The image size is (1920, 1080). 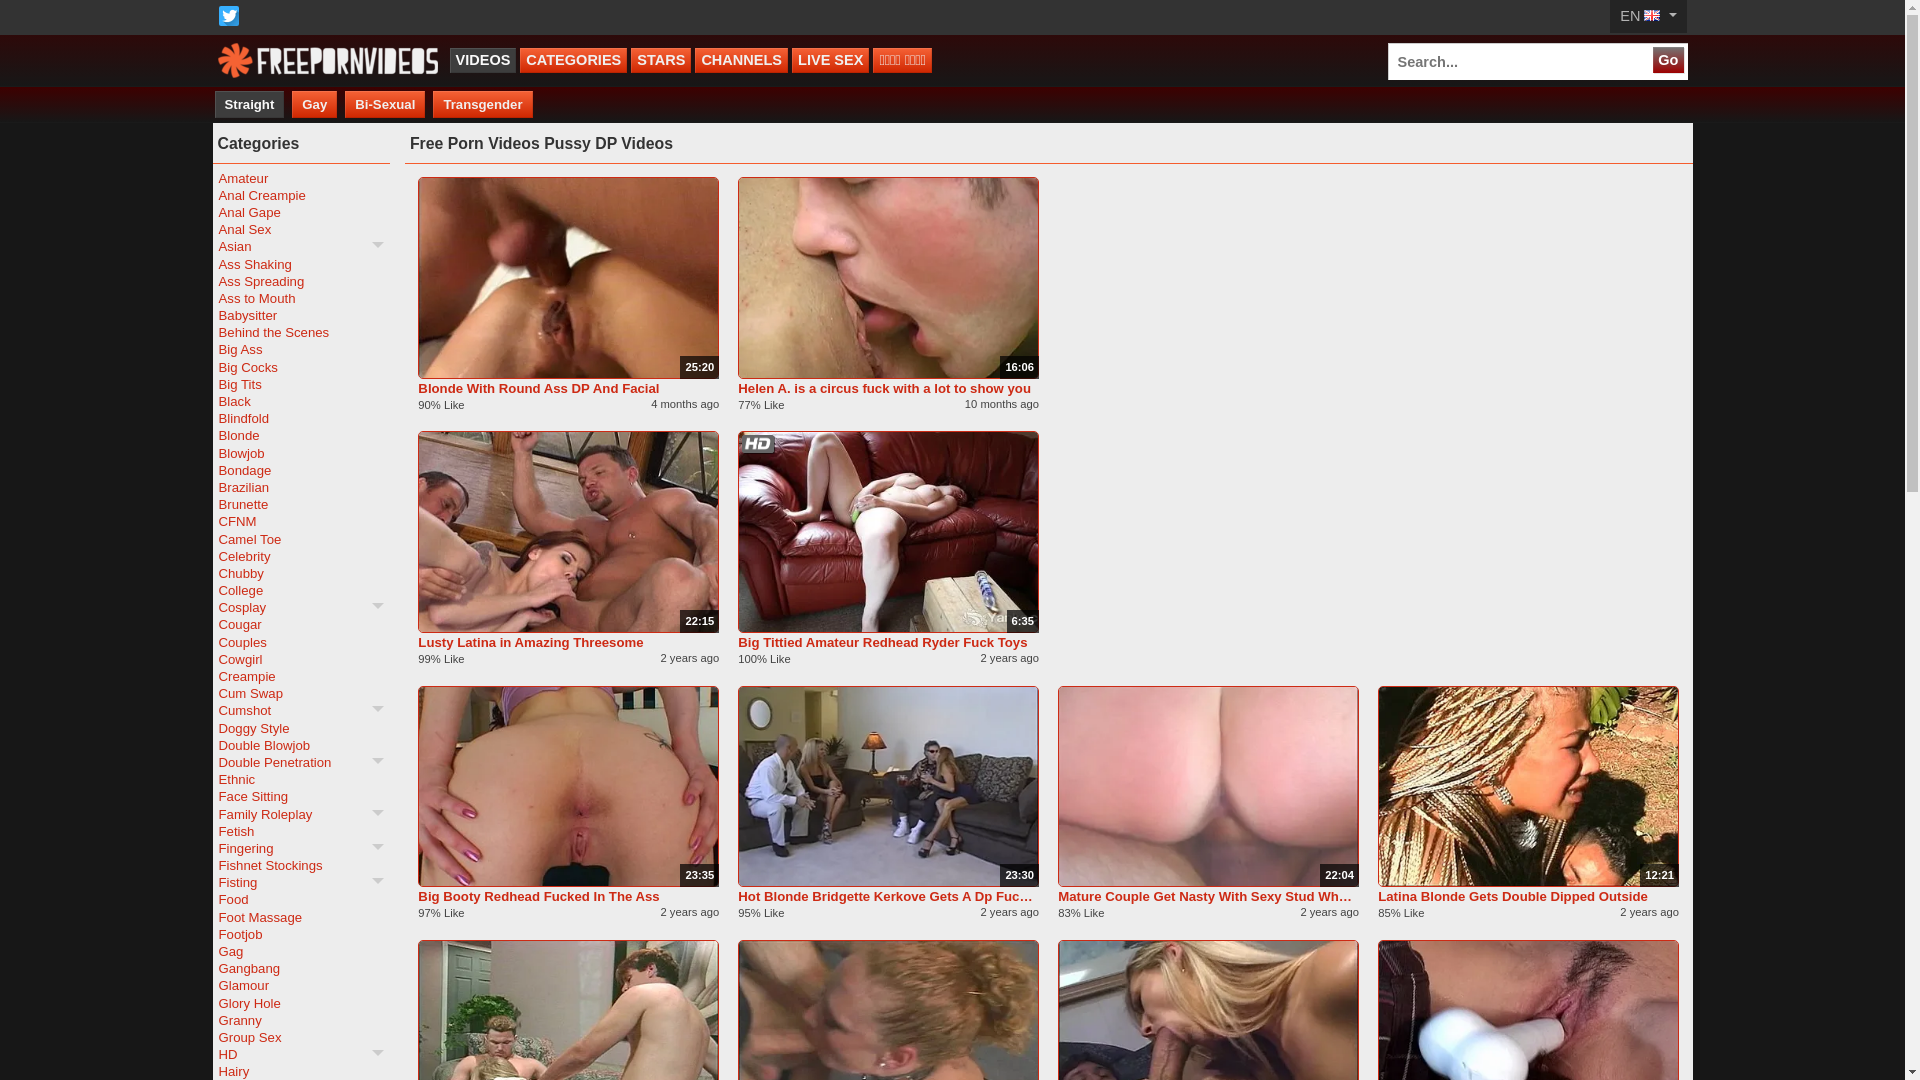 I want to click on LIVE SEX, so click(x=830, y=60).